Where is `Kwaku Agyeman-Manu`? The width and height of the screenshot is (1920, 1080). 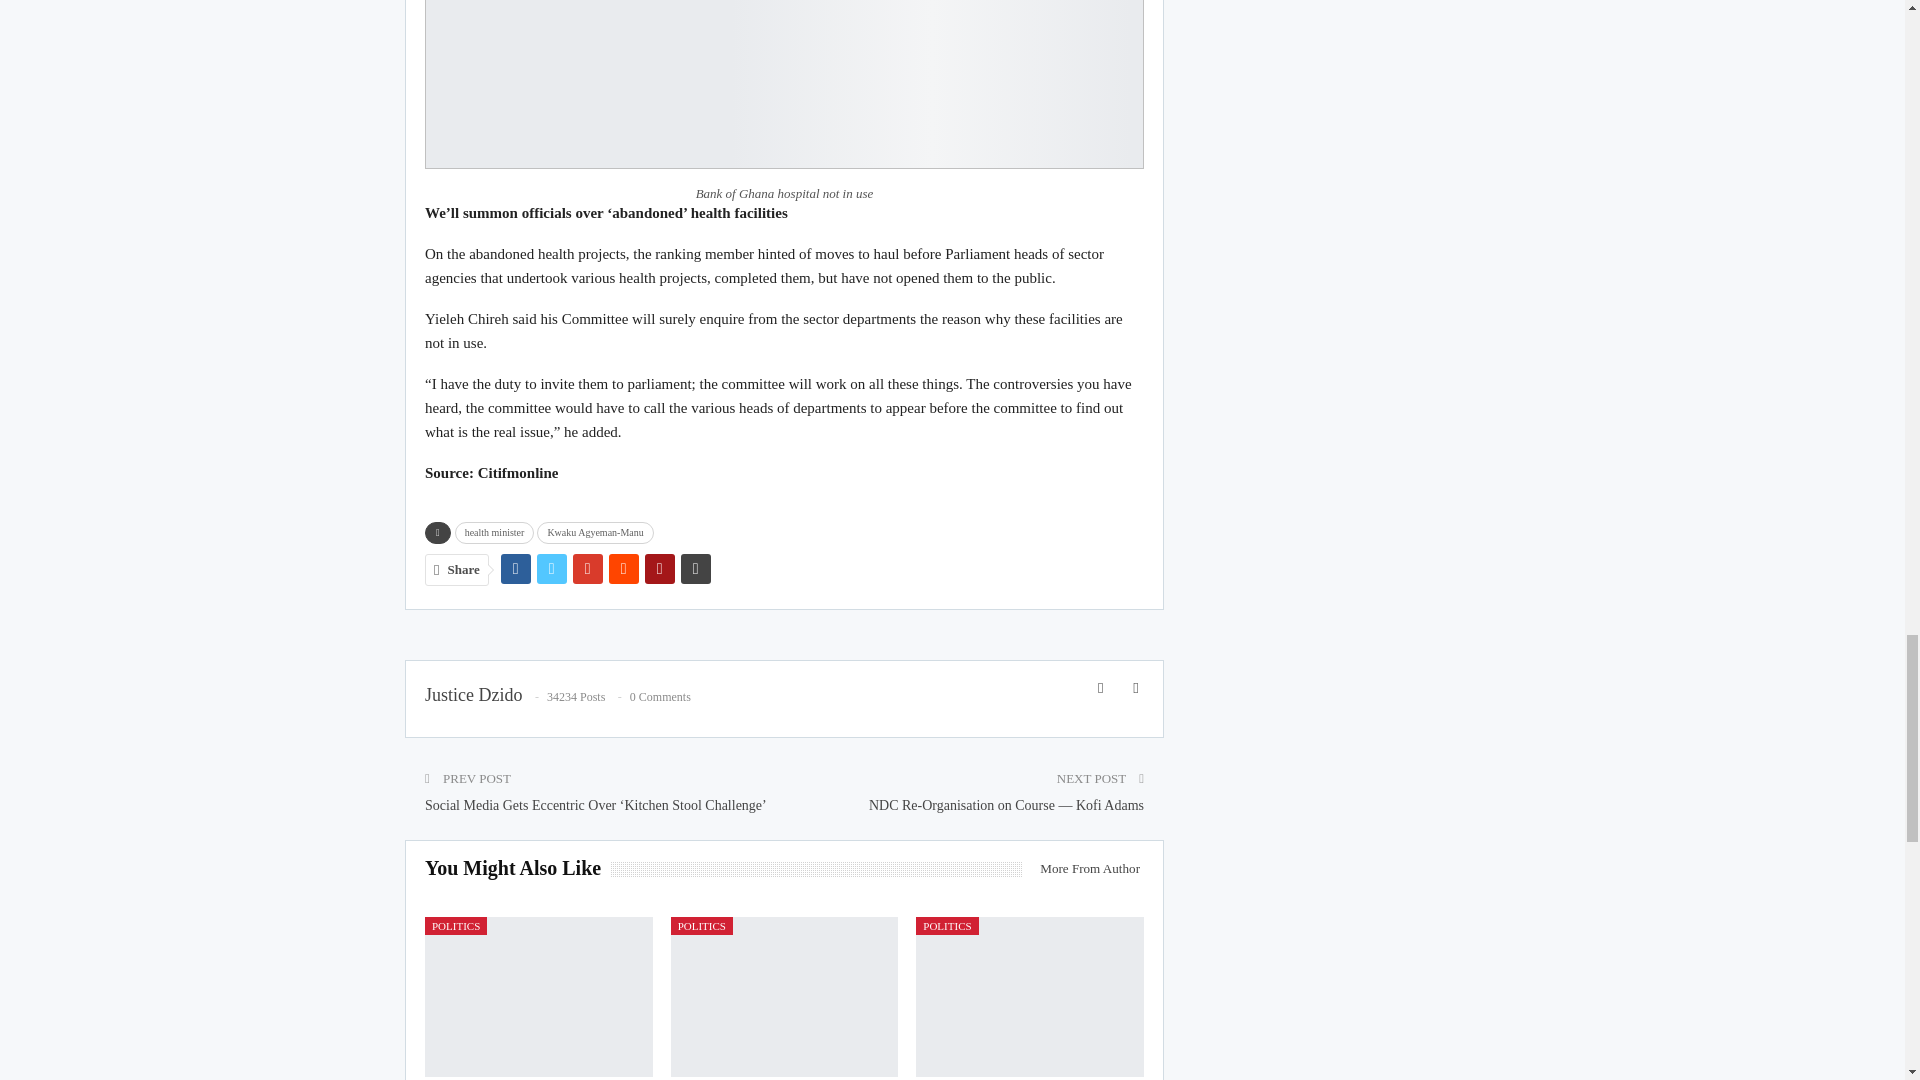 Kwaku Agyeman-Manu is located at coordinates (594, 532).